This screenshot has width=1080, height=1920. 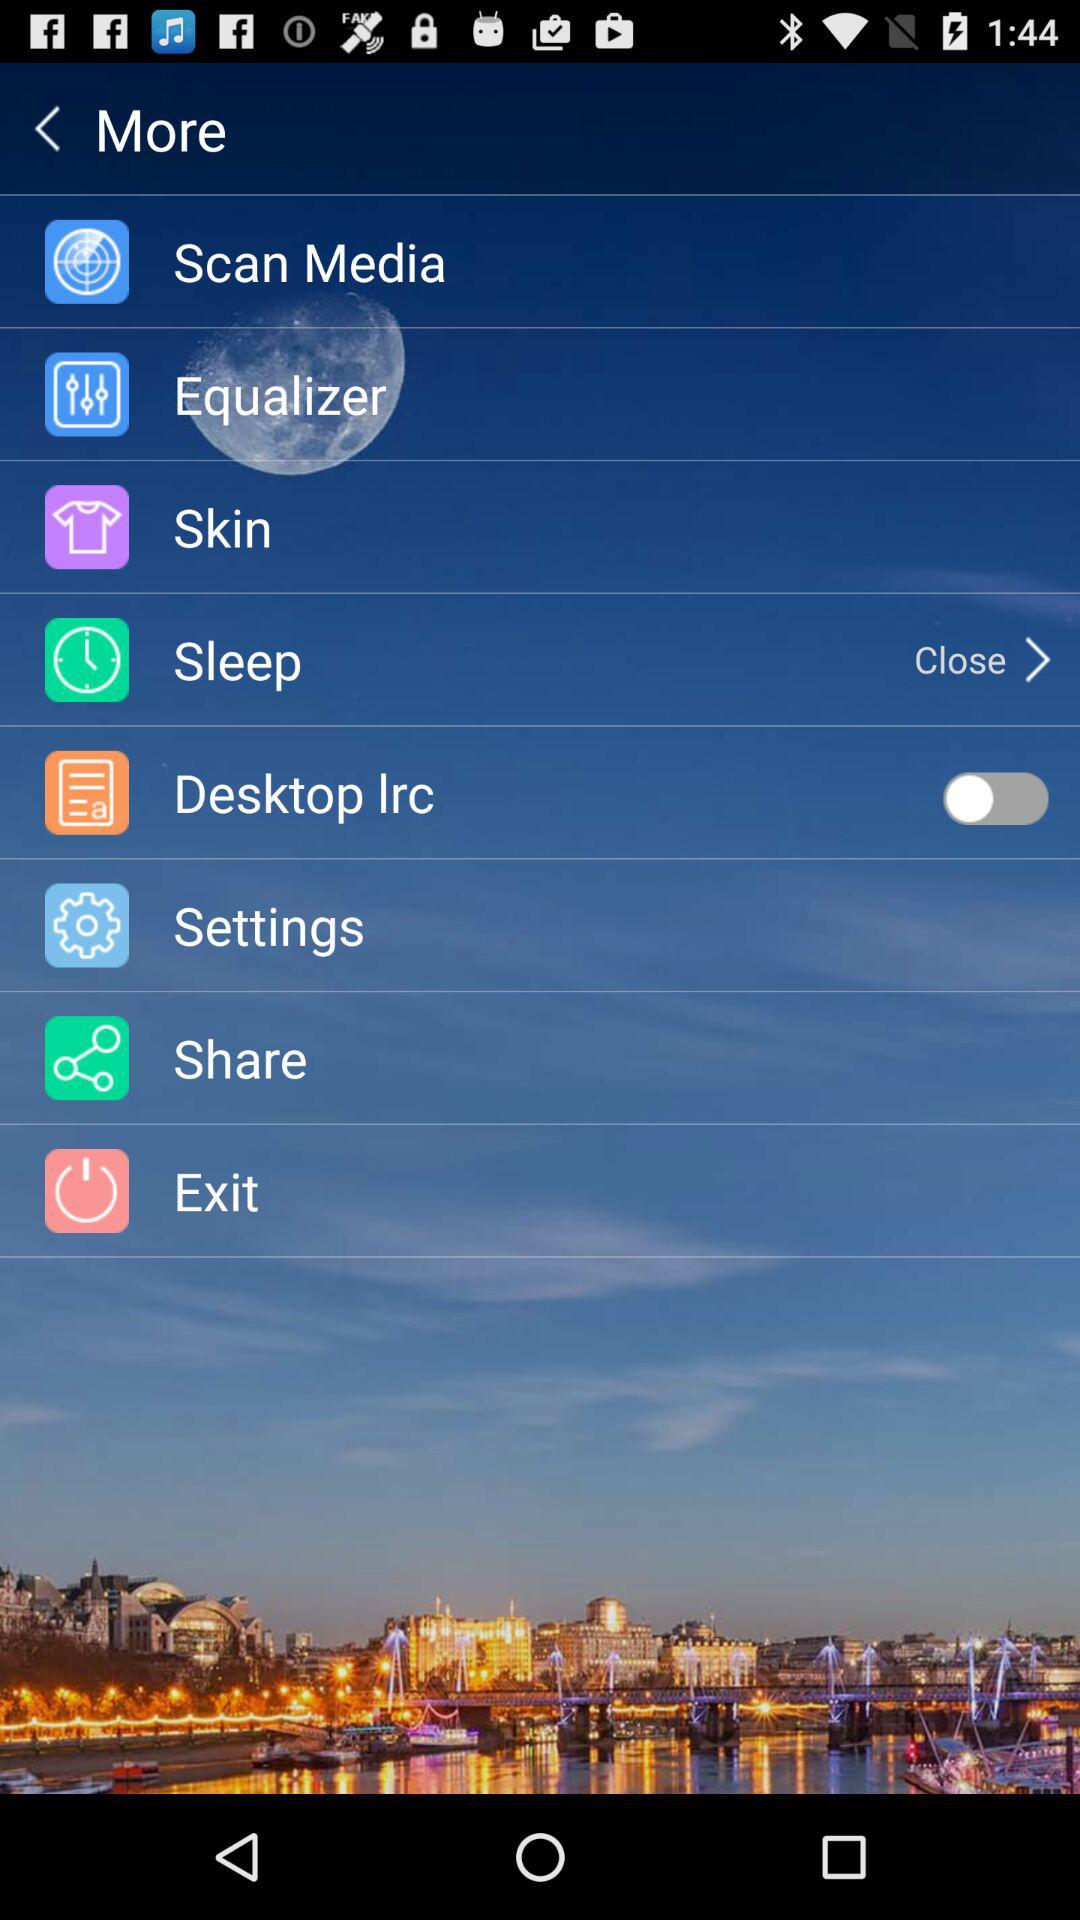 I want to click on click the app next to the more icon, so click(x=47, y=128).